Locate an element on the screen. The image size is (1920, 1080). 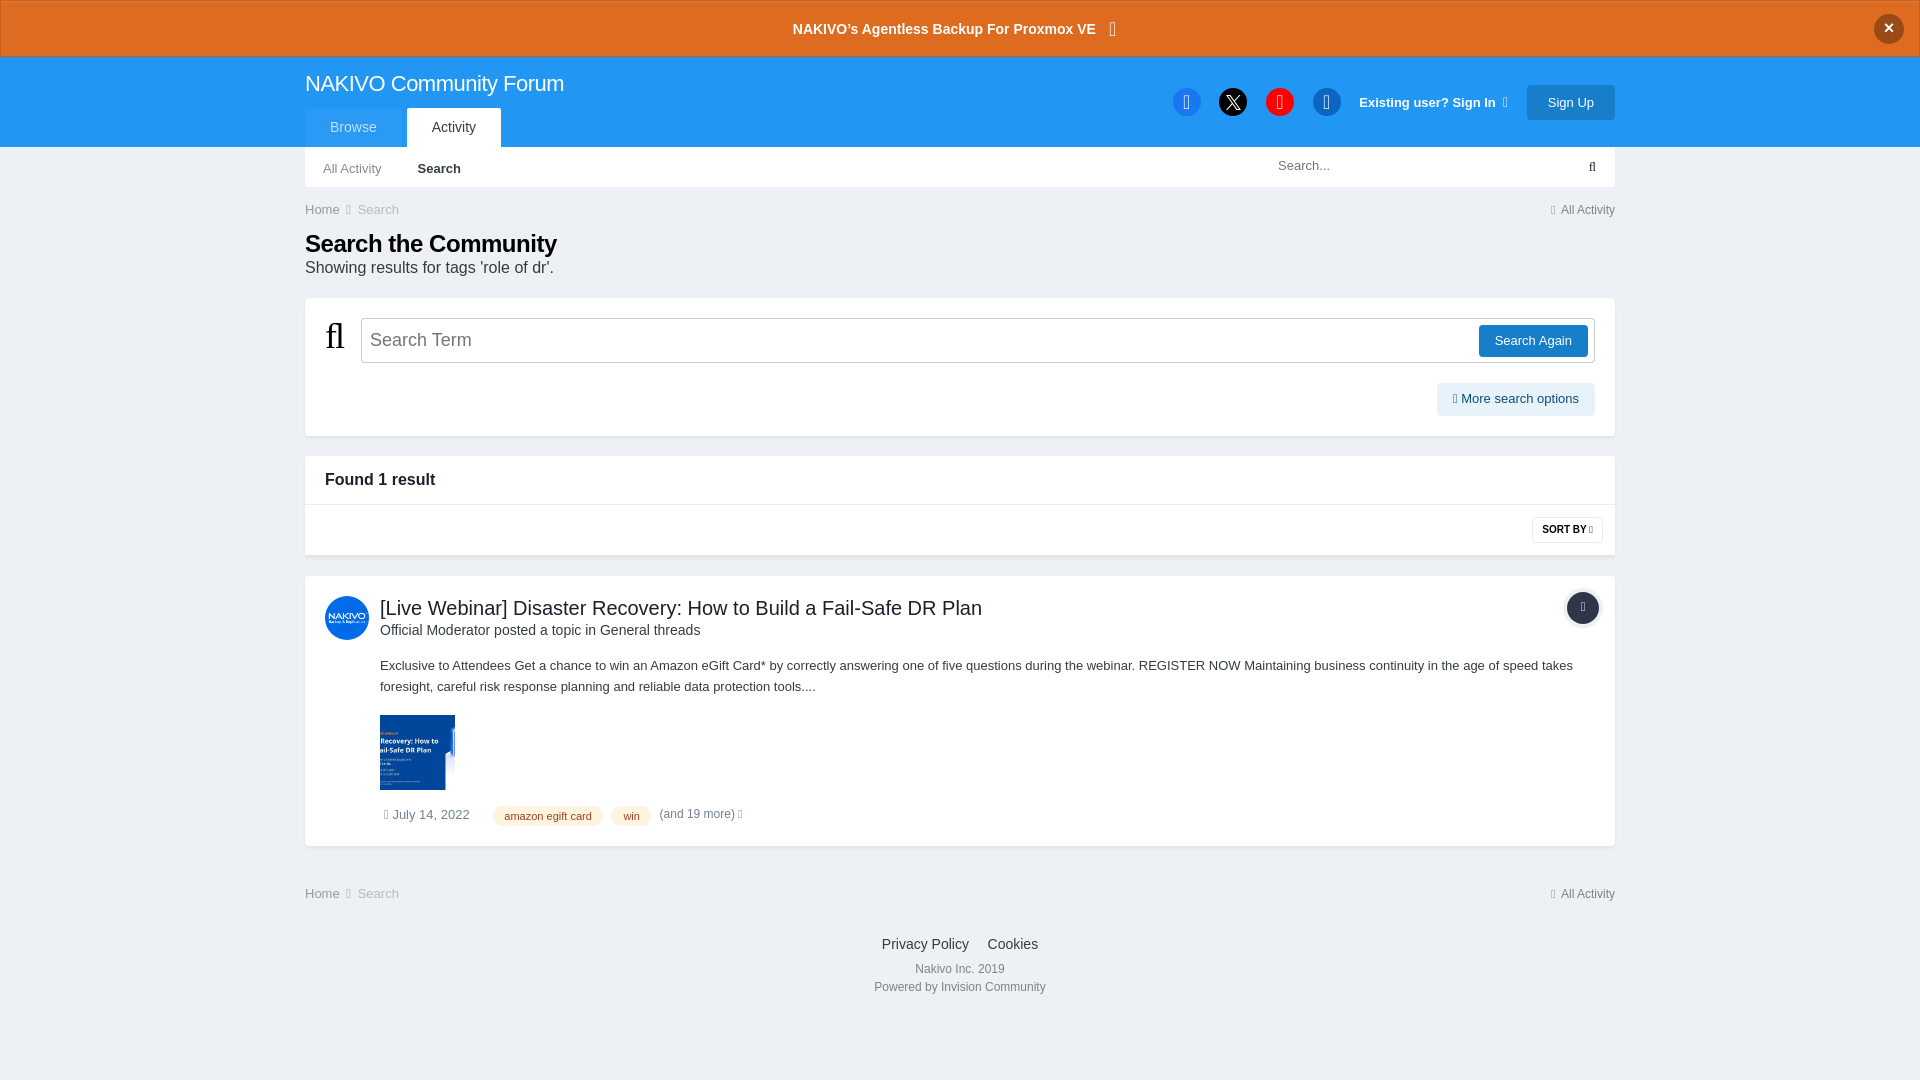
Topic is located at coordinates (1582, 608).